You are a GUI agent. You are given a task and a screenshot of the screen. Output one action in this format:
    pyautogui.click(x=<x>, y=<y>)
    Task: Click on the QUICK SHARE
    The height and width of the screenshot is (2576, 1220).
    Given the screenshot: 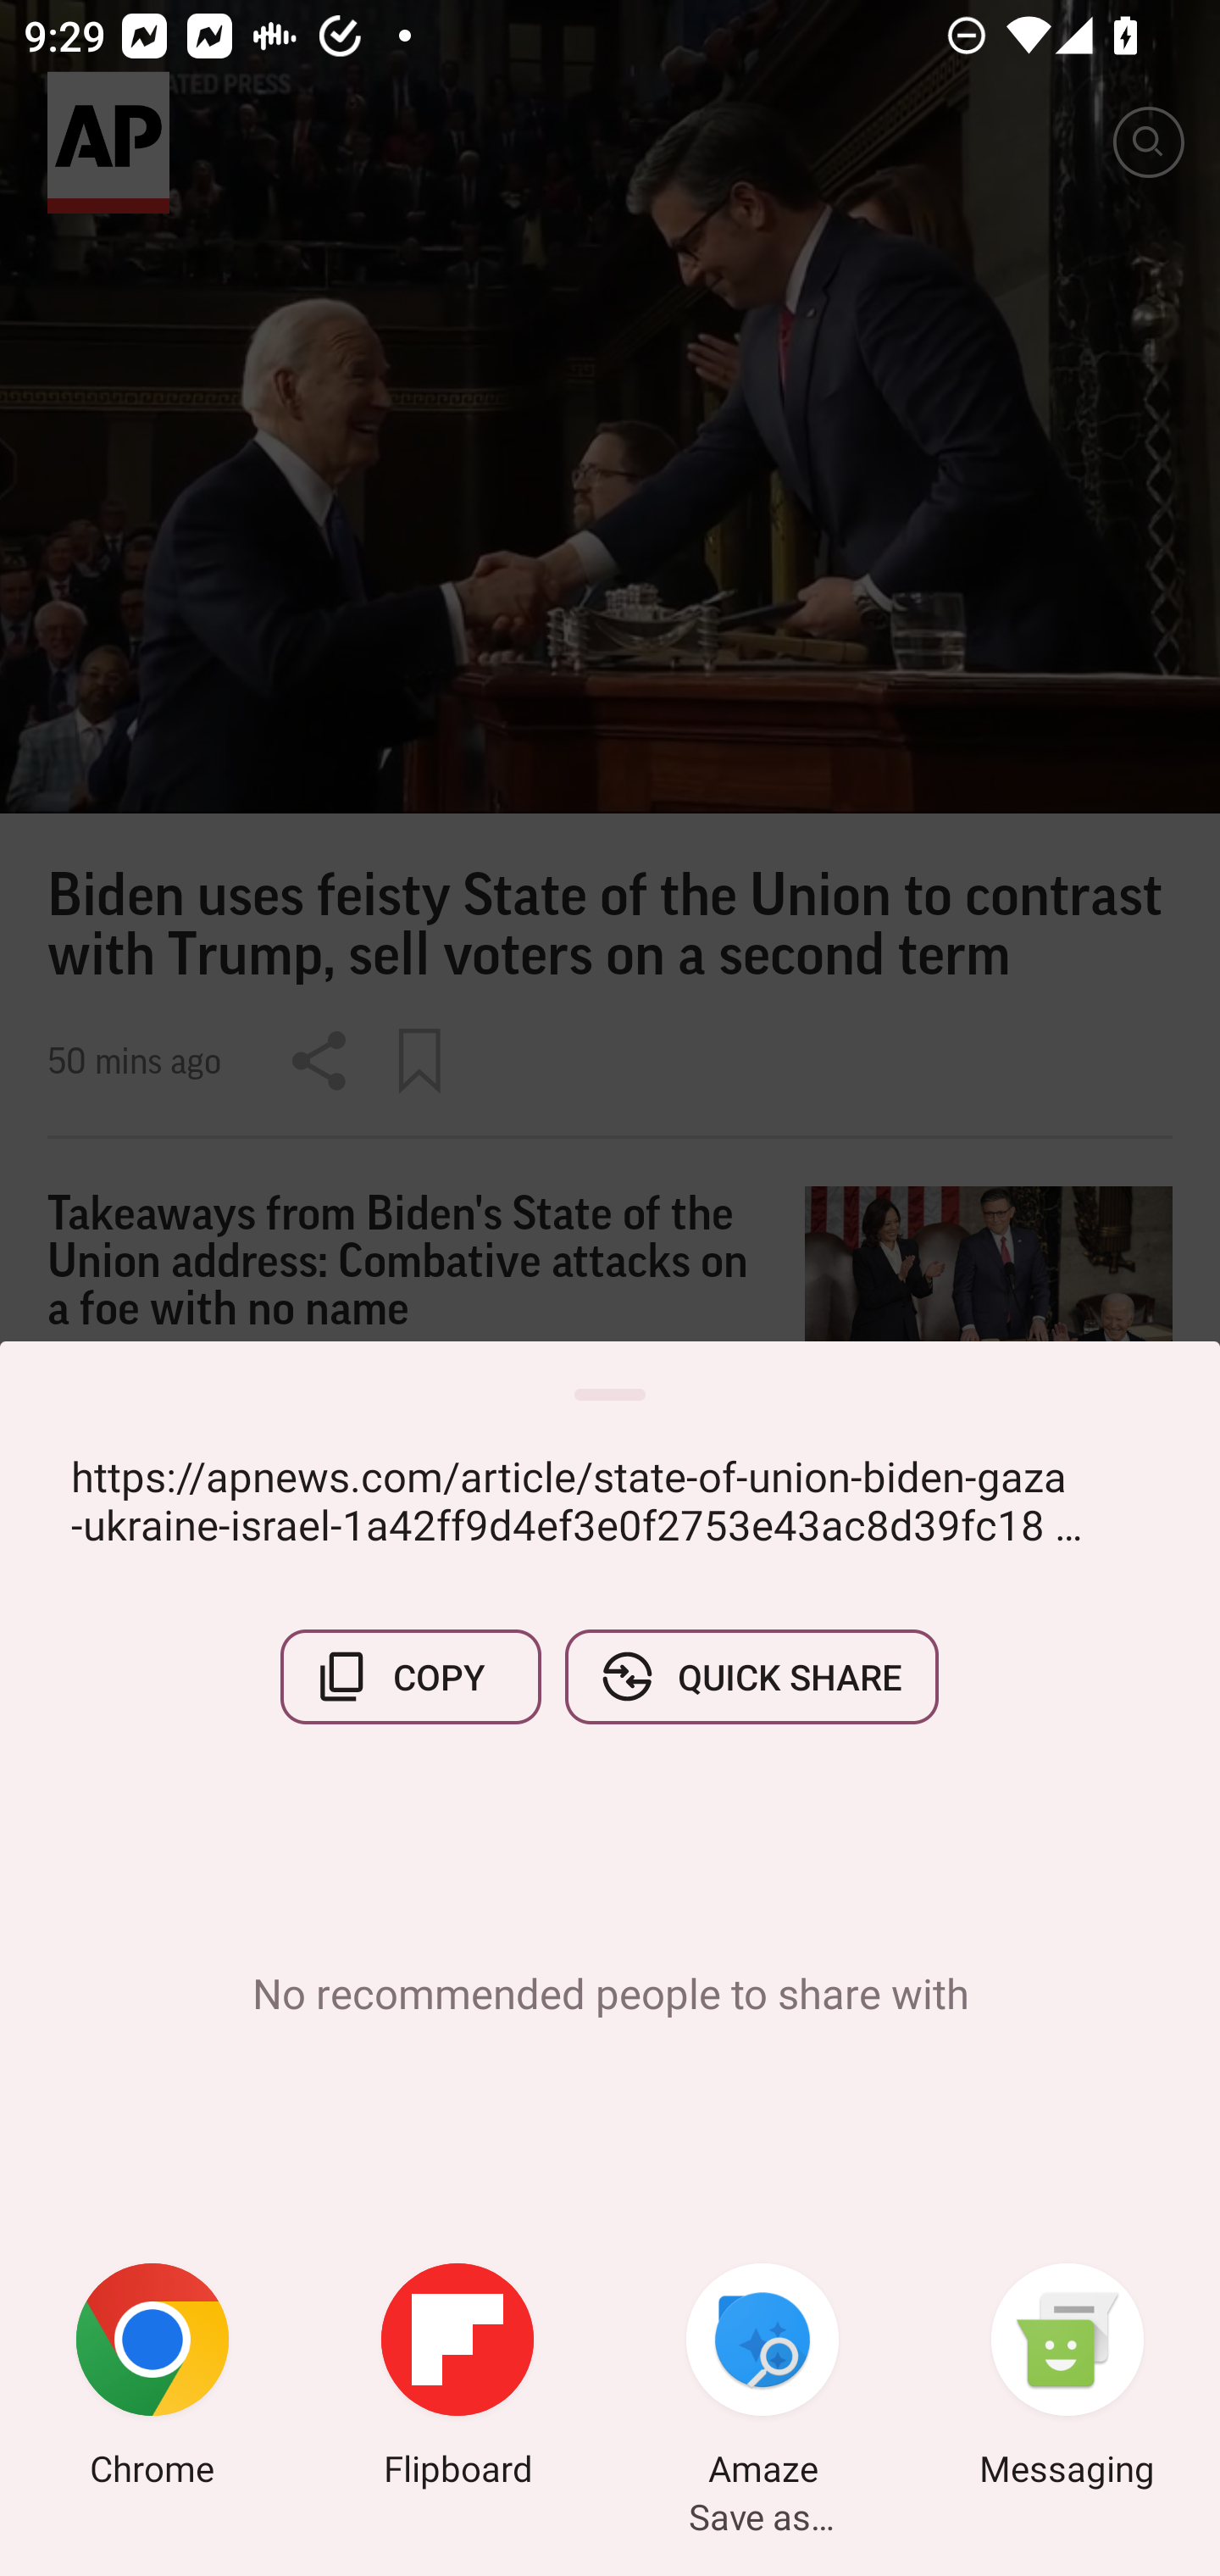 What is the action you would take?
    pyautogui.click(x=751, y=1676)
    